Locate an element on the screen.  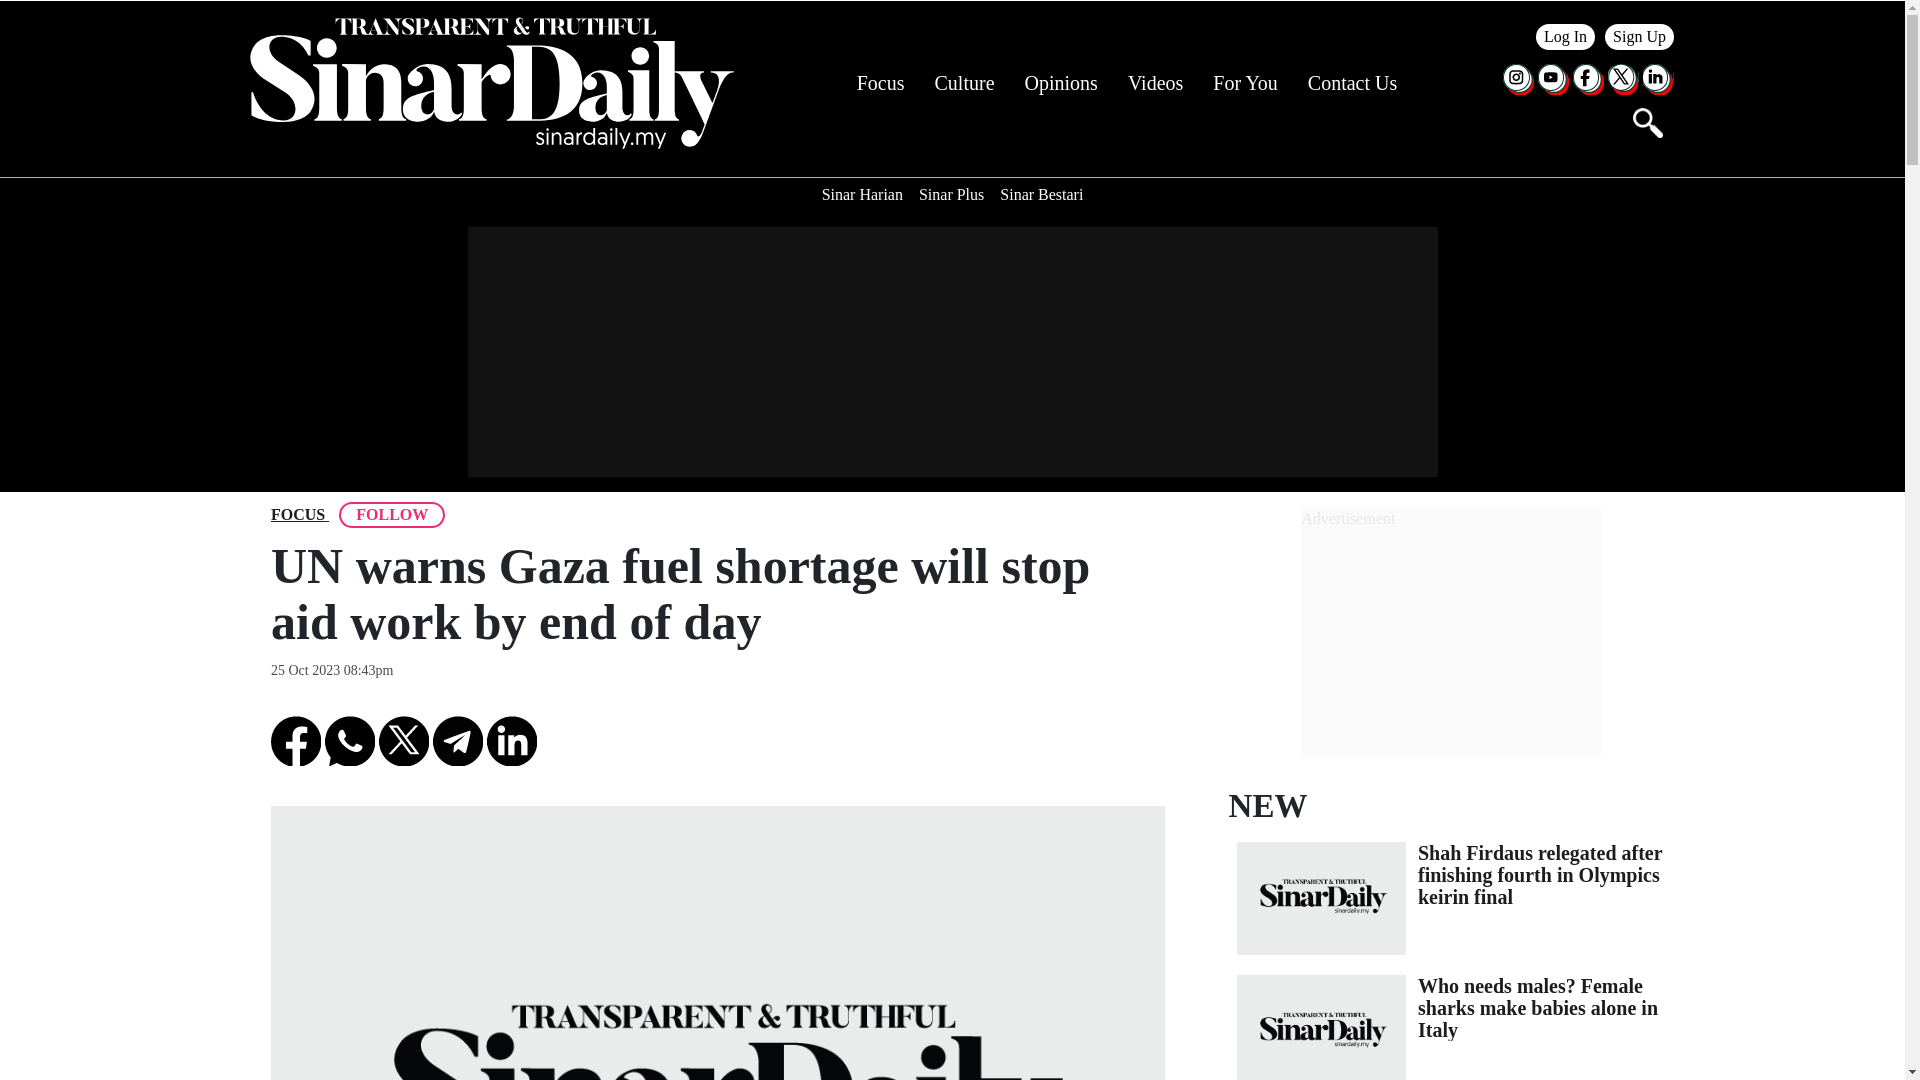
Share on LinkedIn is located at coordinates (512, 740).